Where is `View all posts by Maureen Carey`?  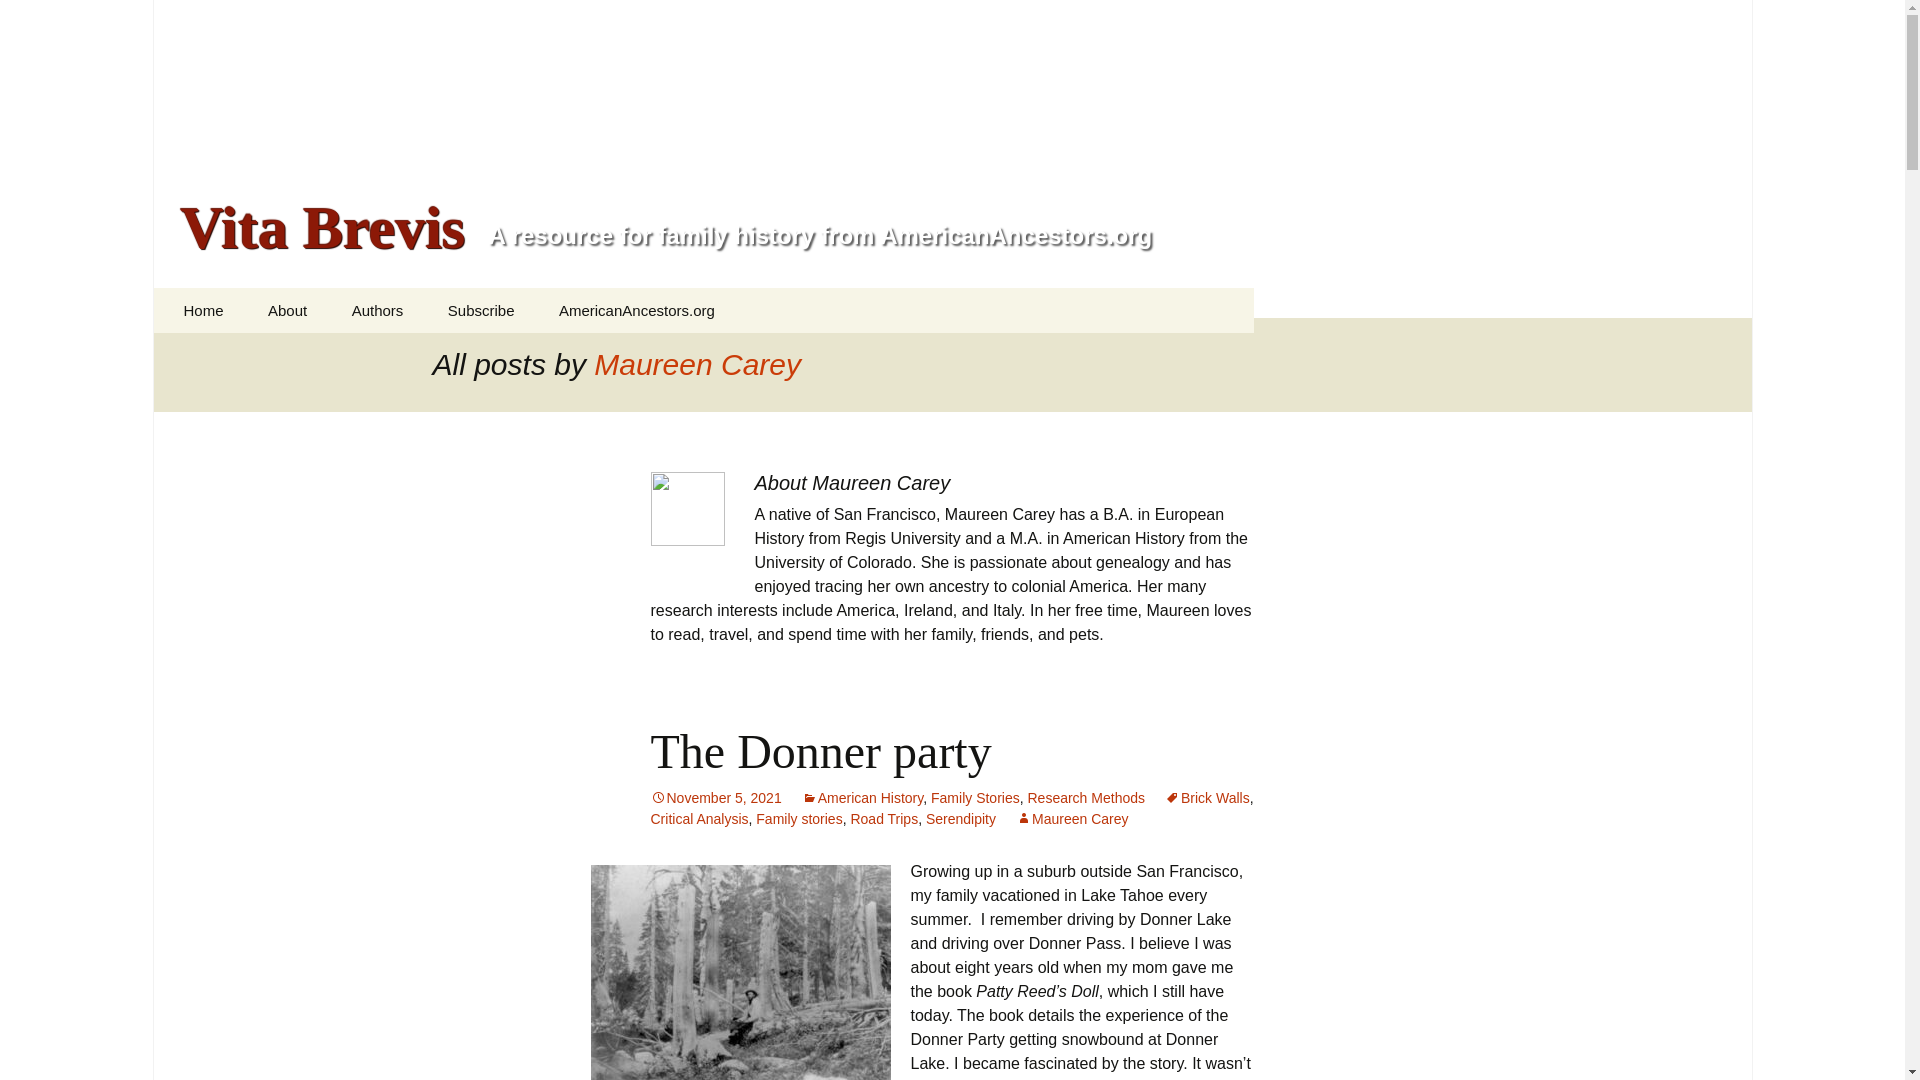
View all posts by Maureen Carey is located at coordinates (1072, 819).